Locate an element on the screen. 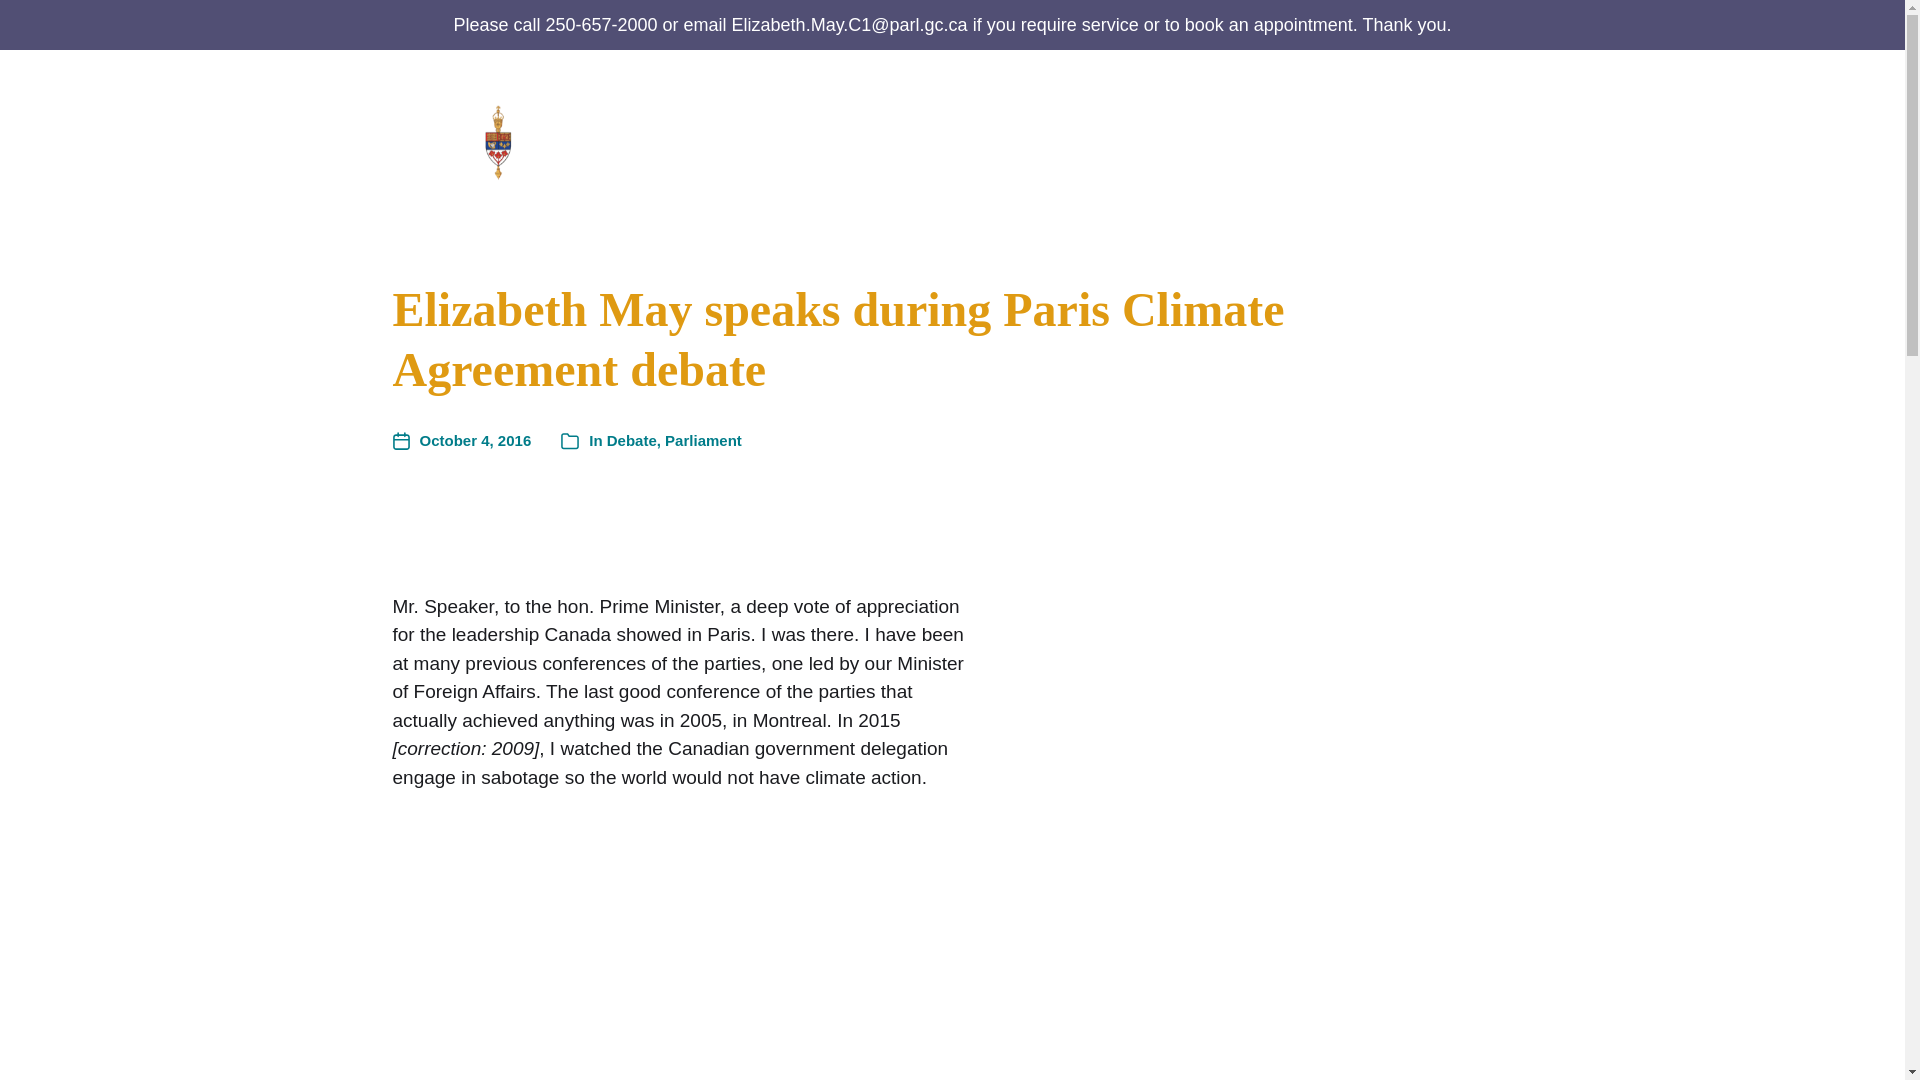 The image size is (1920, 1080). About is located at coordinates (841, 140).